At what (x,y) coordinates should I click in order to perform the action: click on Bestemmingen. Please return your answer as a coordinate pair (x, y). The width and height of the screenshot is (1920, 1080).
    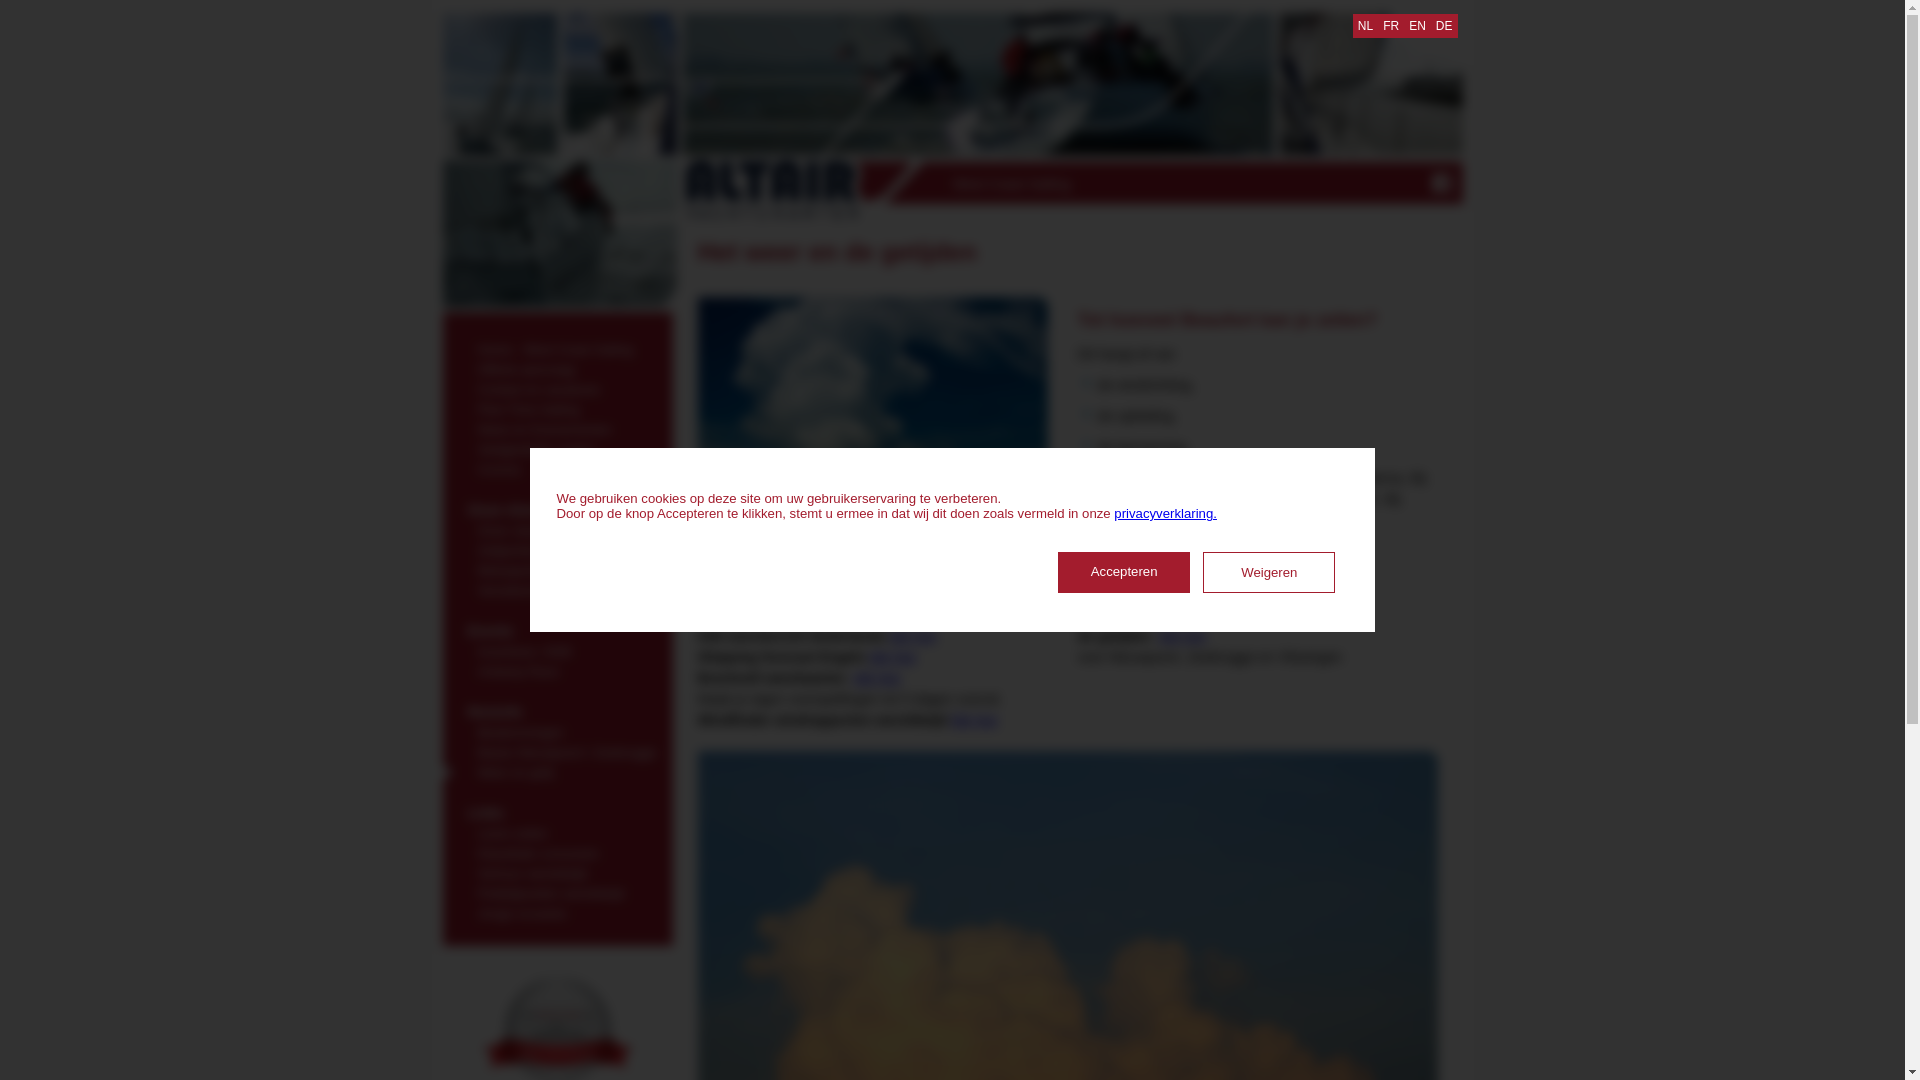
    Looking at the image, I should click on (557, 730).